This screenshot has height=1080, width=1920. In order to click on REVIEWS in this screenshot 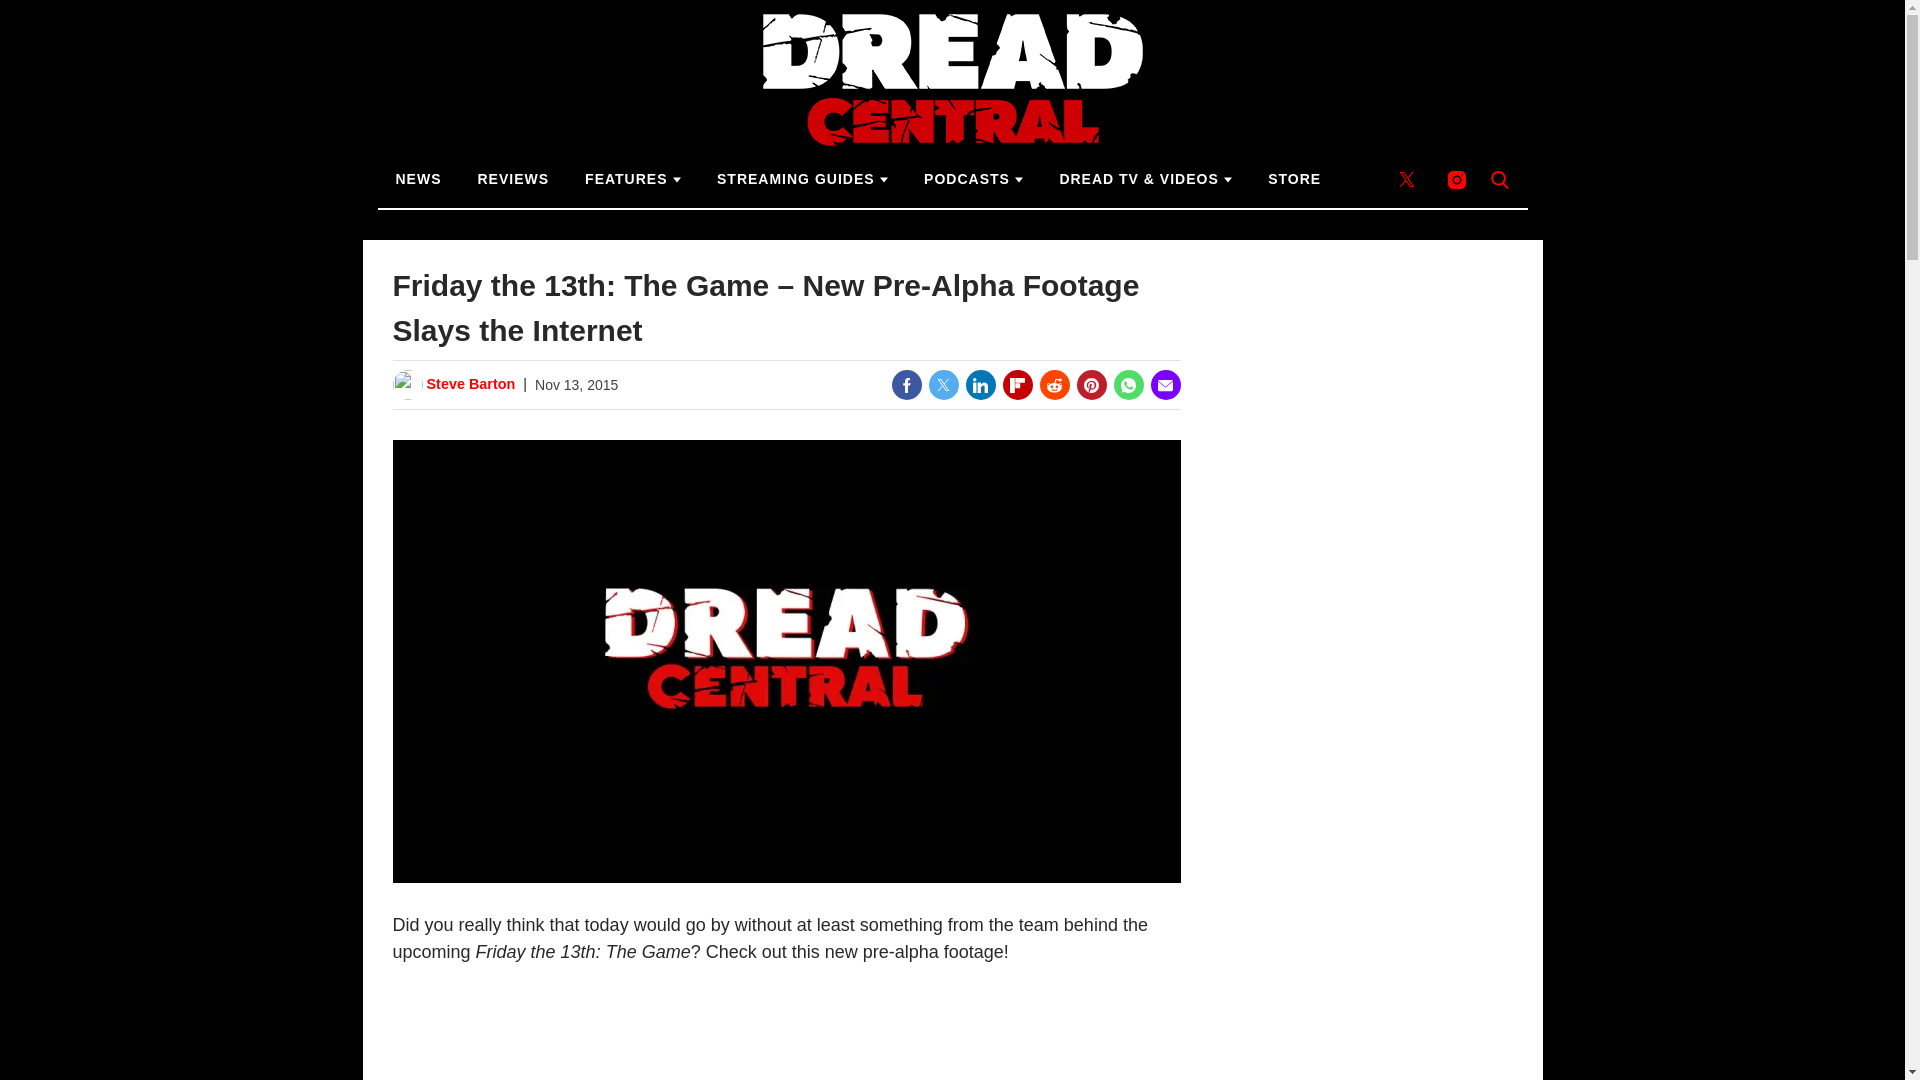, I will do `click(514, 180)`.